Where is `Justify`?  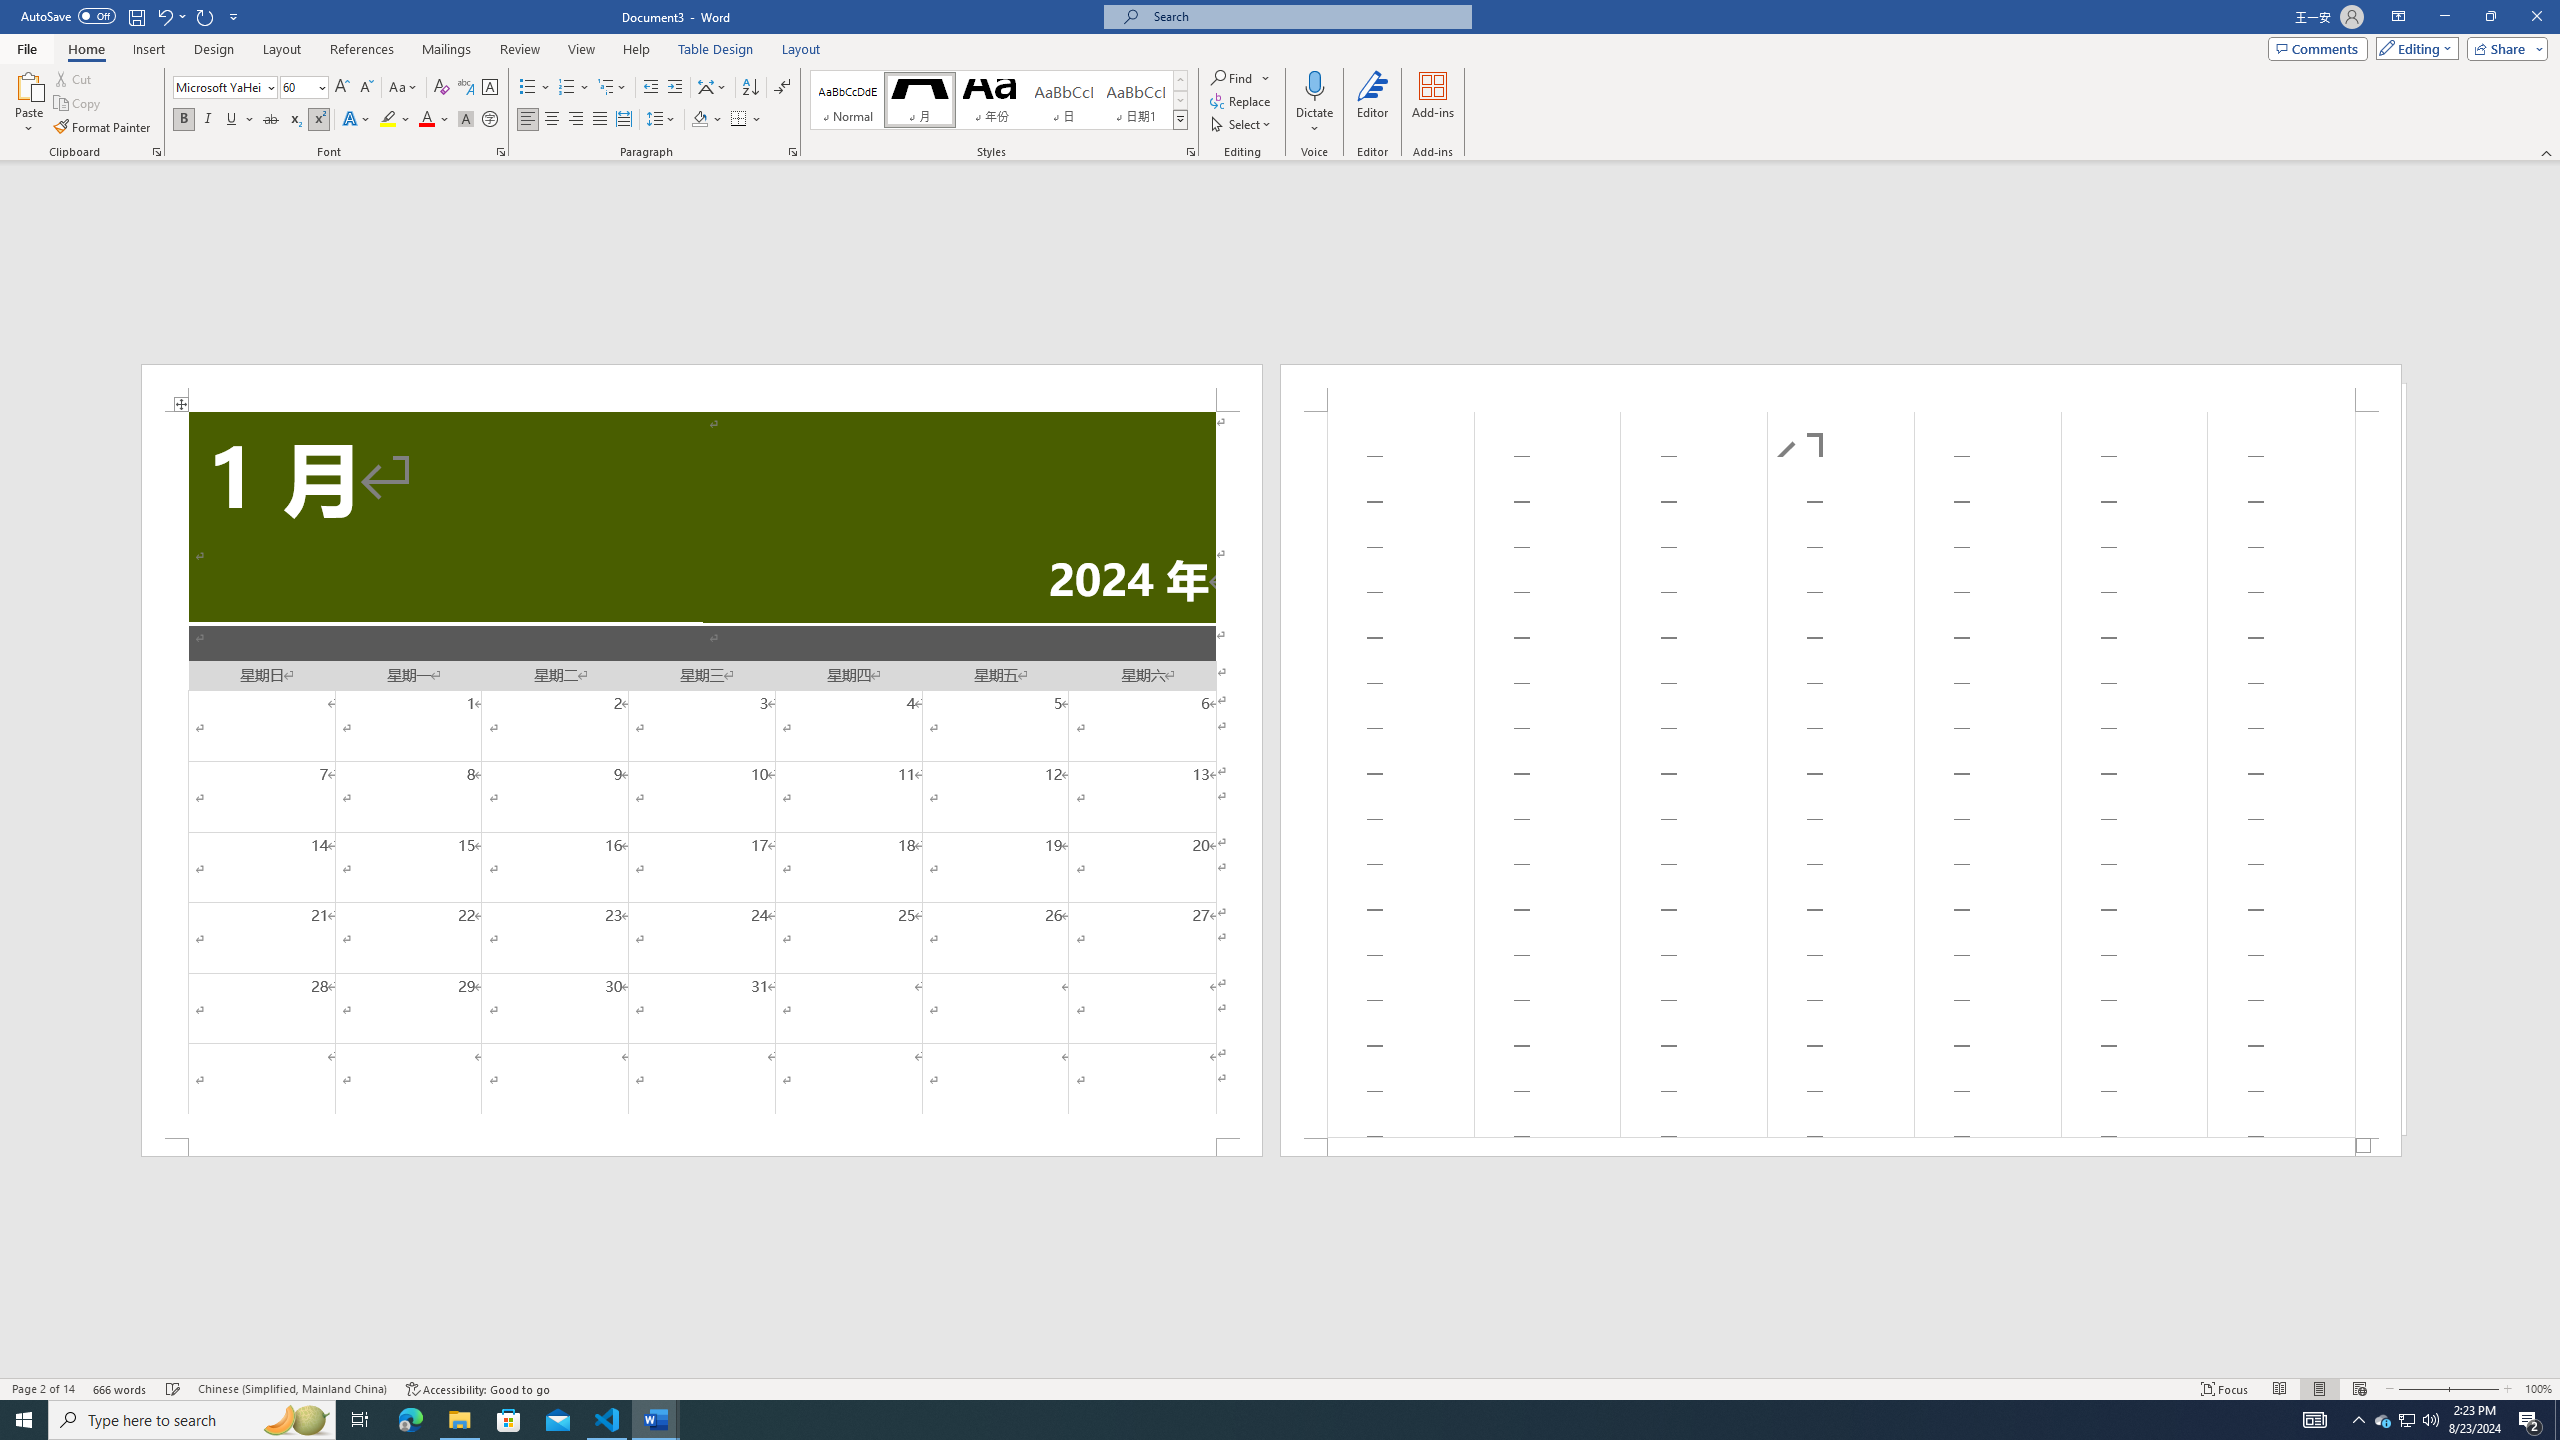
Justify is located at coordinates (600, 120).